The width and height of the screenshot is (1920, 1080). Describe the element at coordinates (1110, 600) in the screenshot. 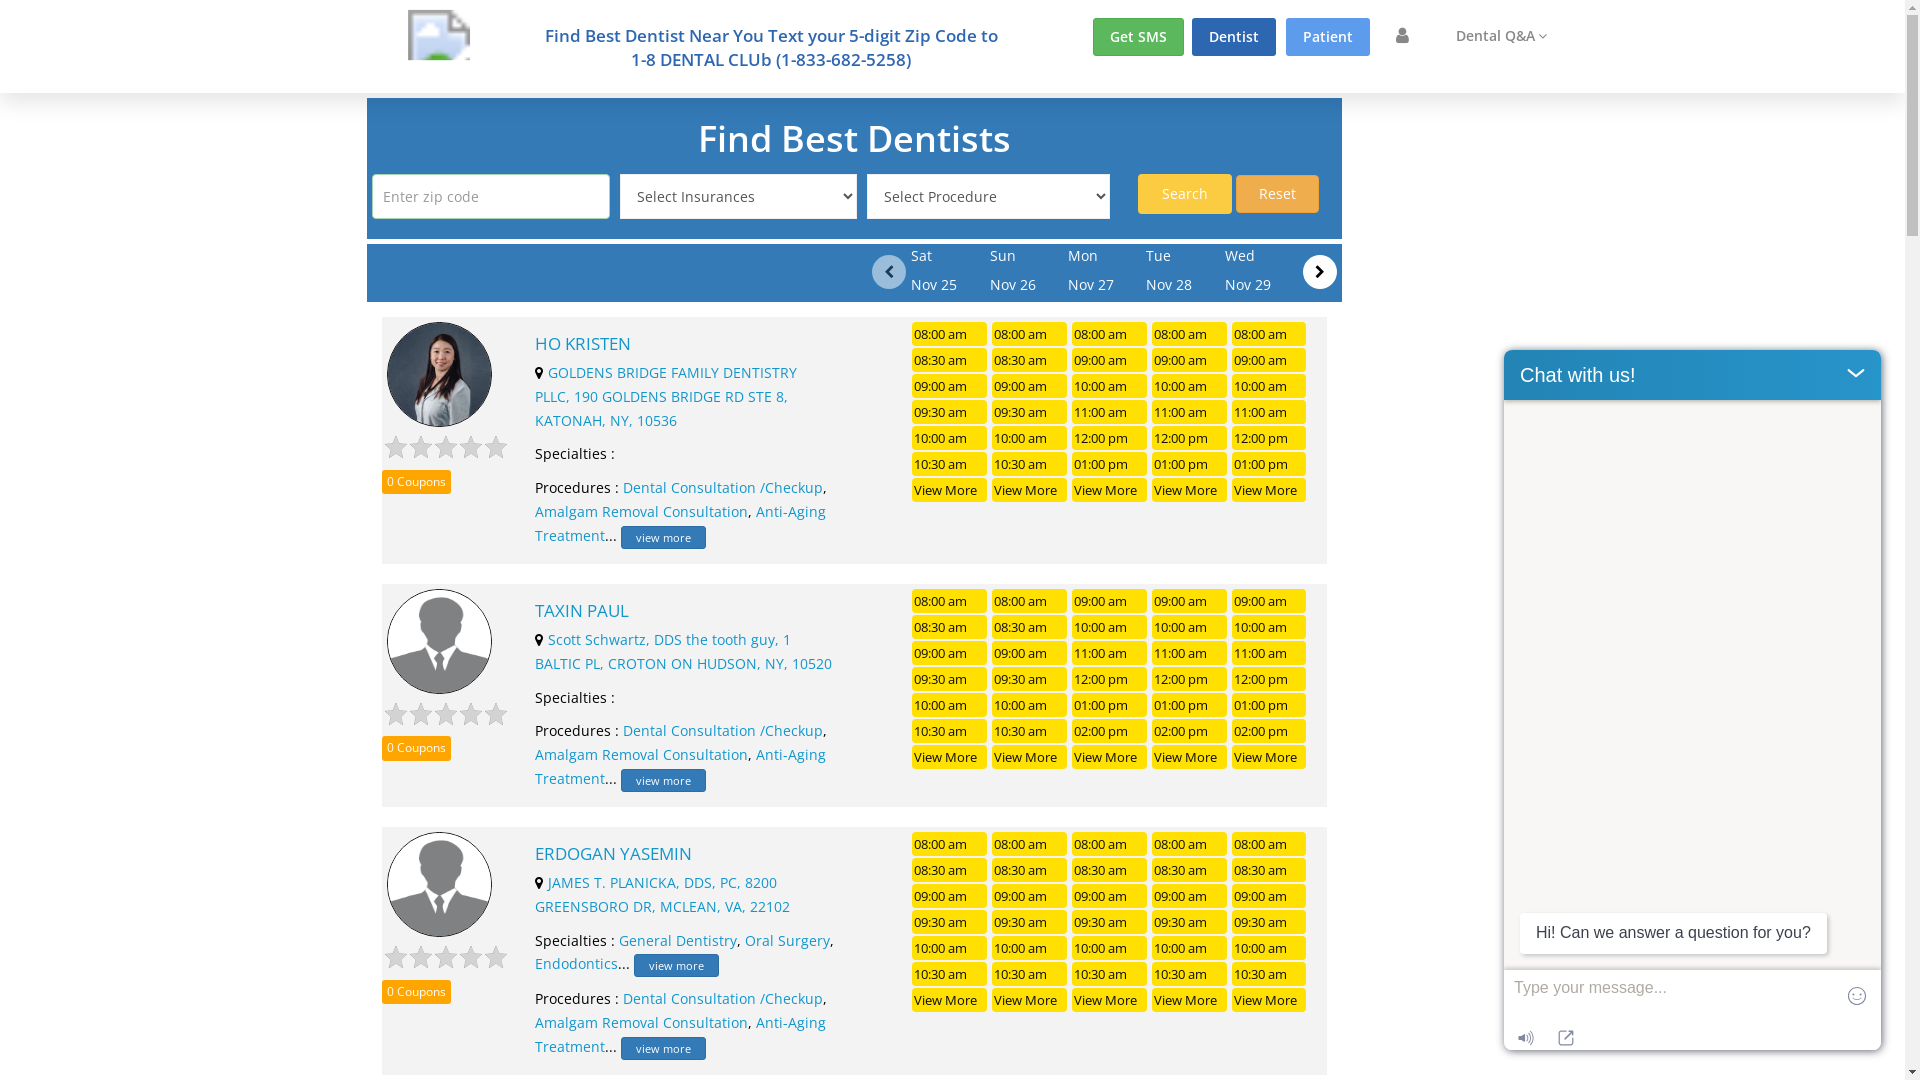

I see `09:00 am` at that location.